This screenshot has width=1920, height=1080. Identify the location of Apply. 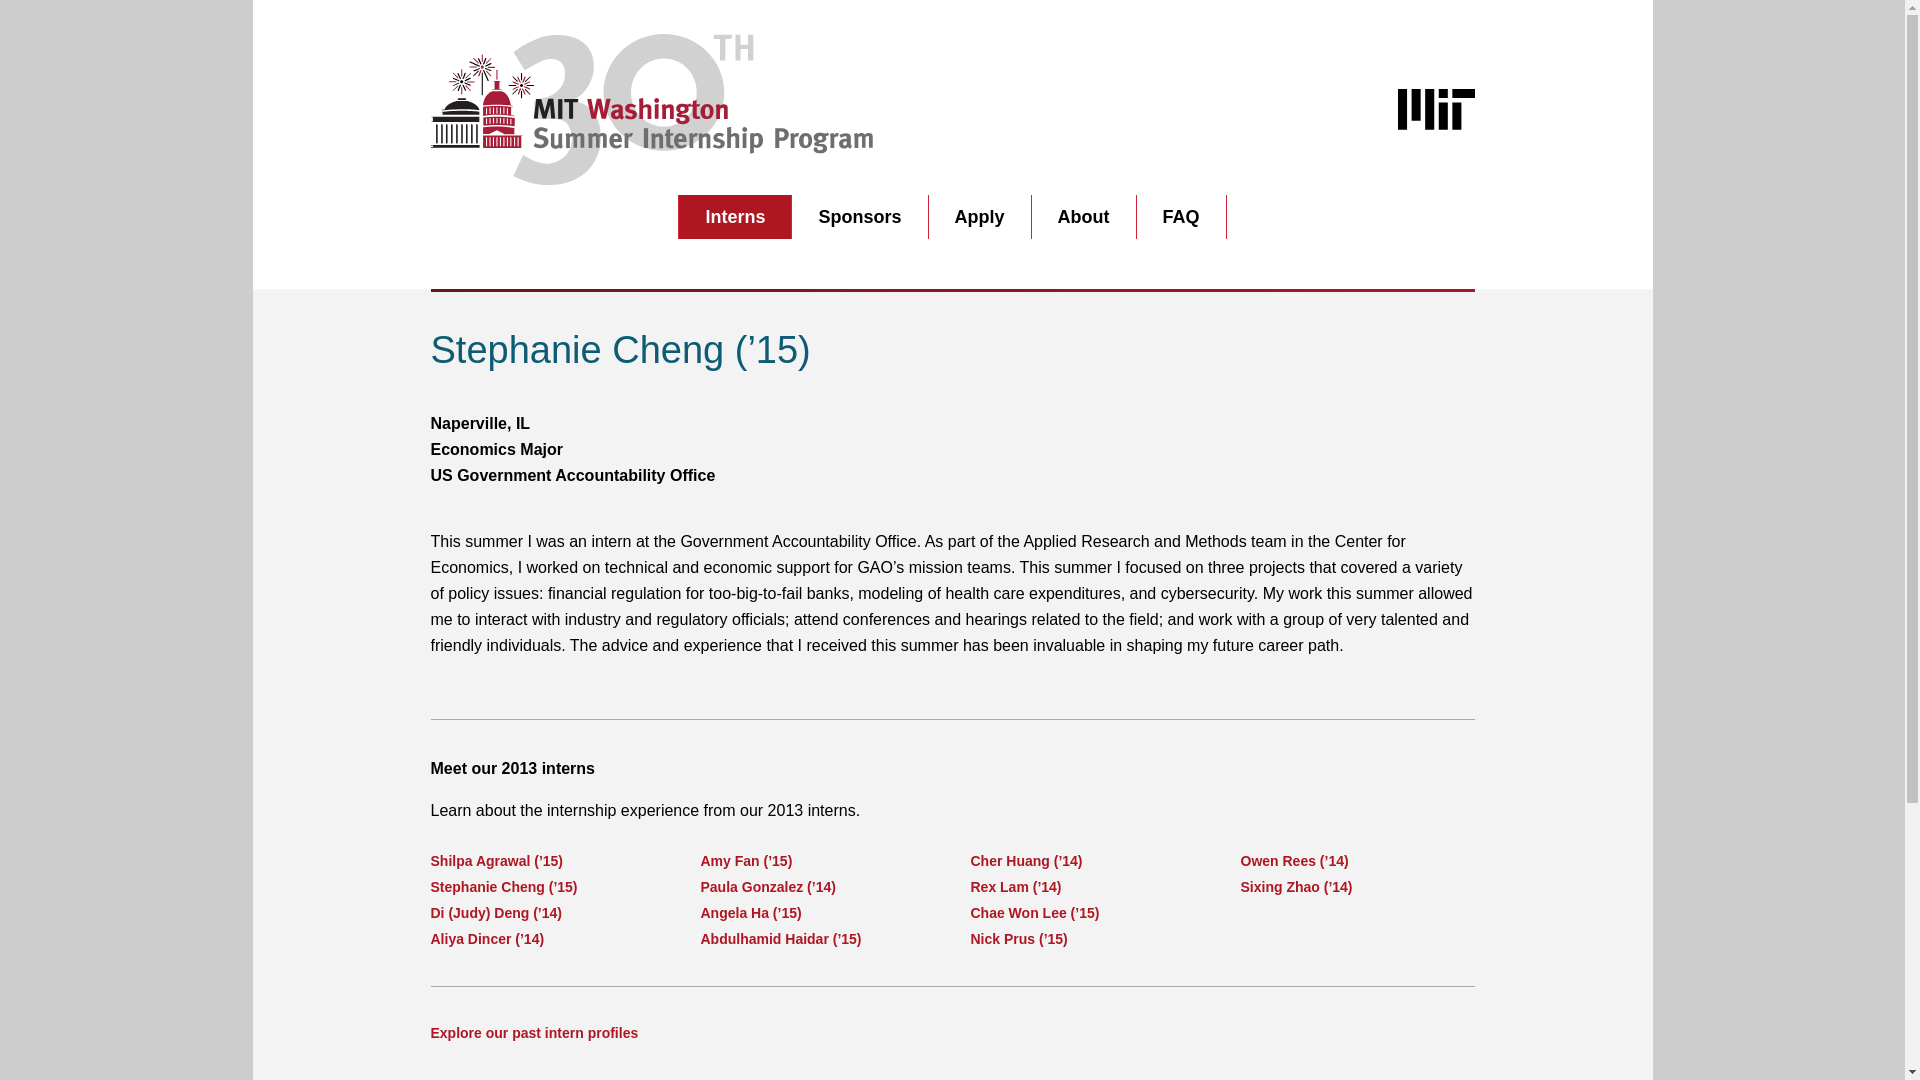
(978, 216).